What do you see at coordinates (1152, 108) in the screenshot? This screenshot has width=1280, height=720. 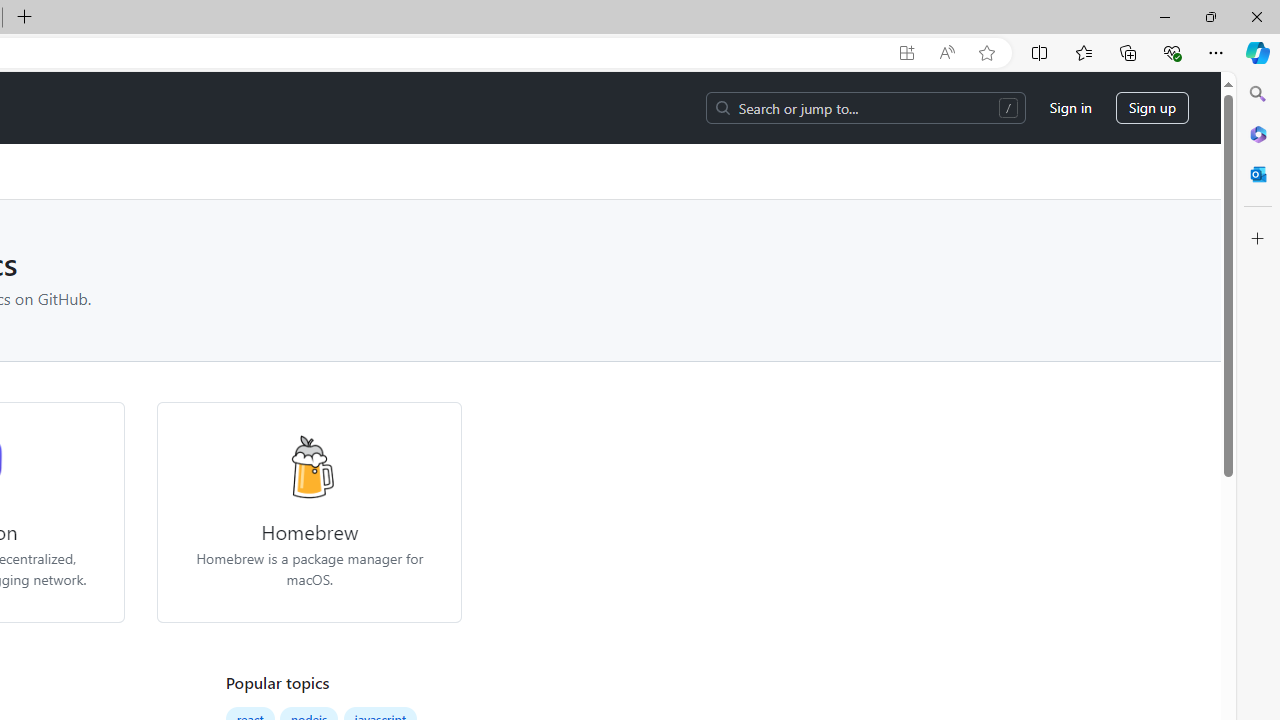 I see `Sign up` at bounding box center [1152, 108].